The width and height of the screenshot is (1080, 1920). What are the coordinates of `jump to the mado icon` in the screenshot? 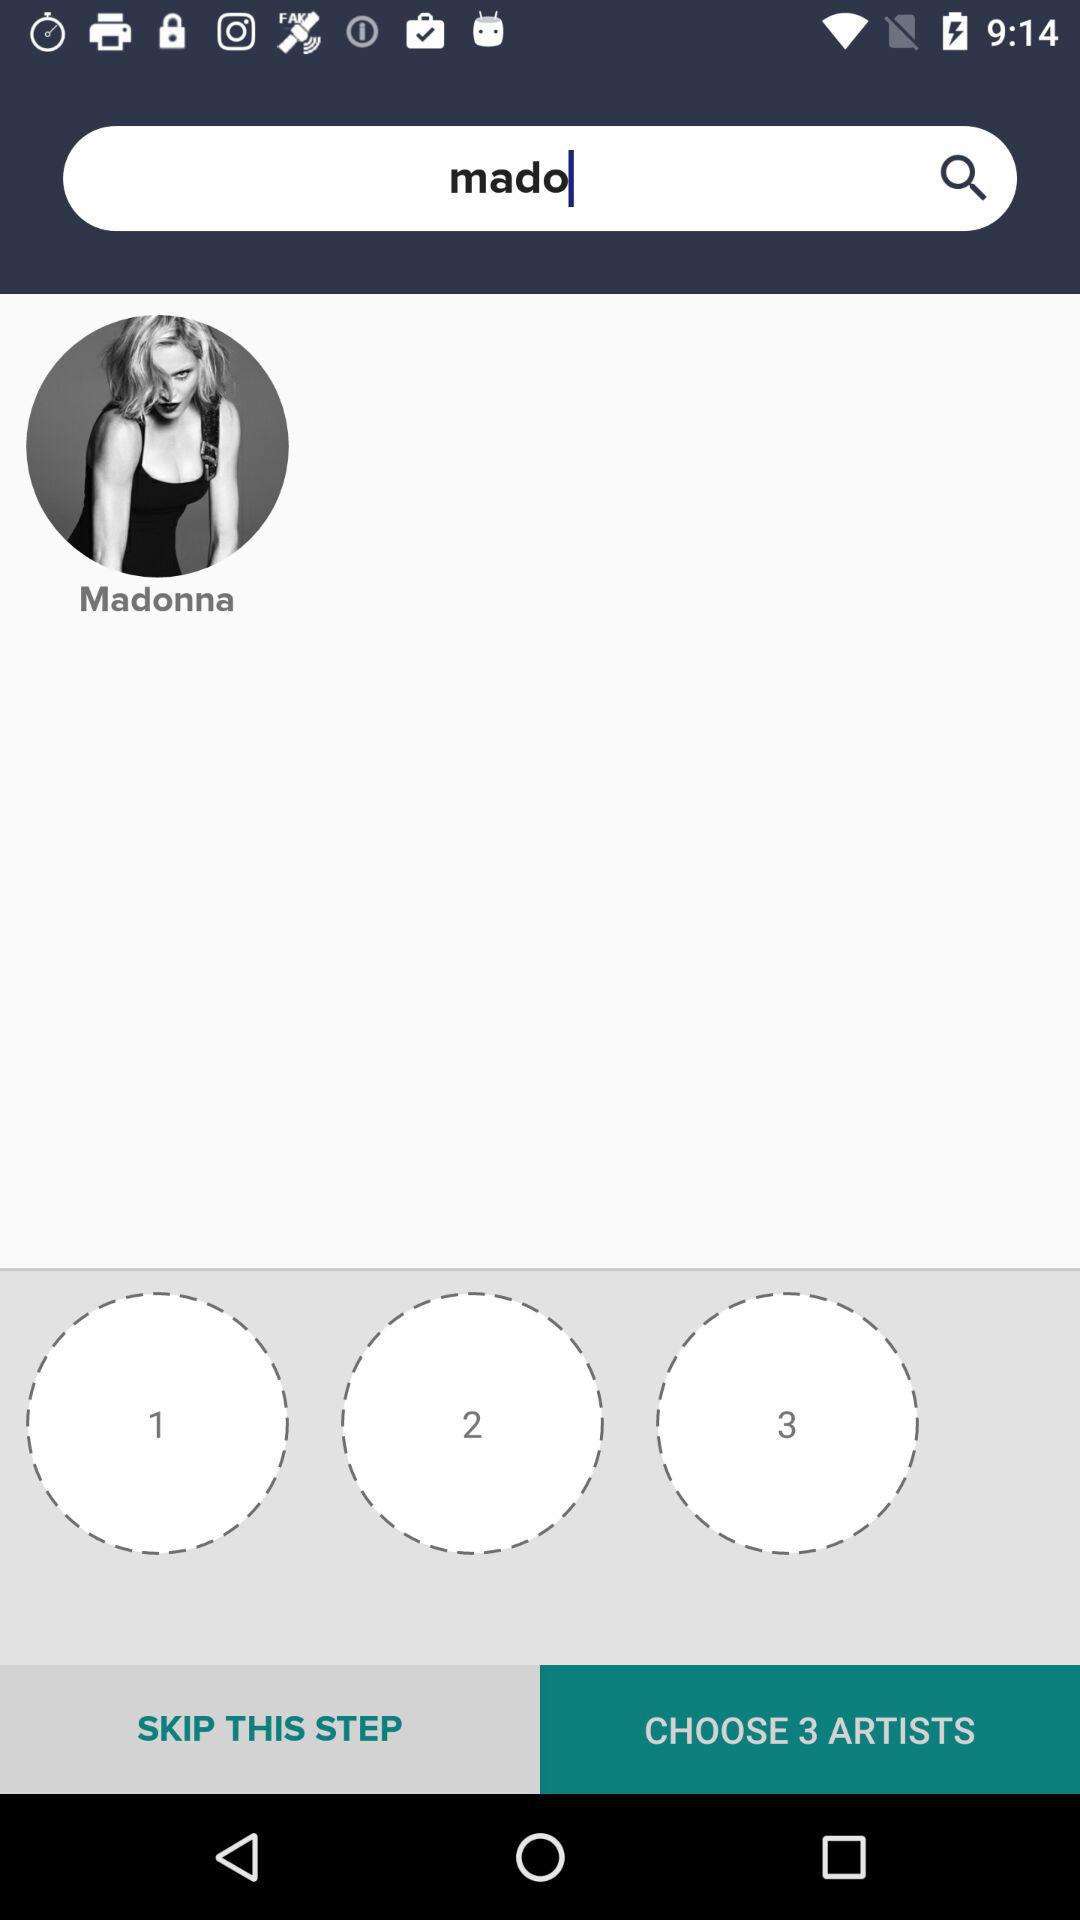 It's located at (540, 178).